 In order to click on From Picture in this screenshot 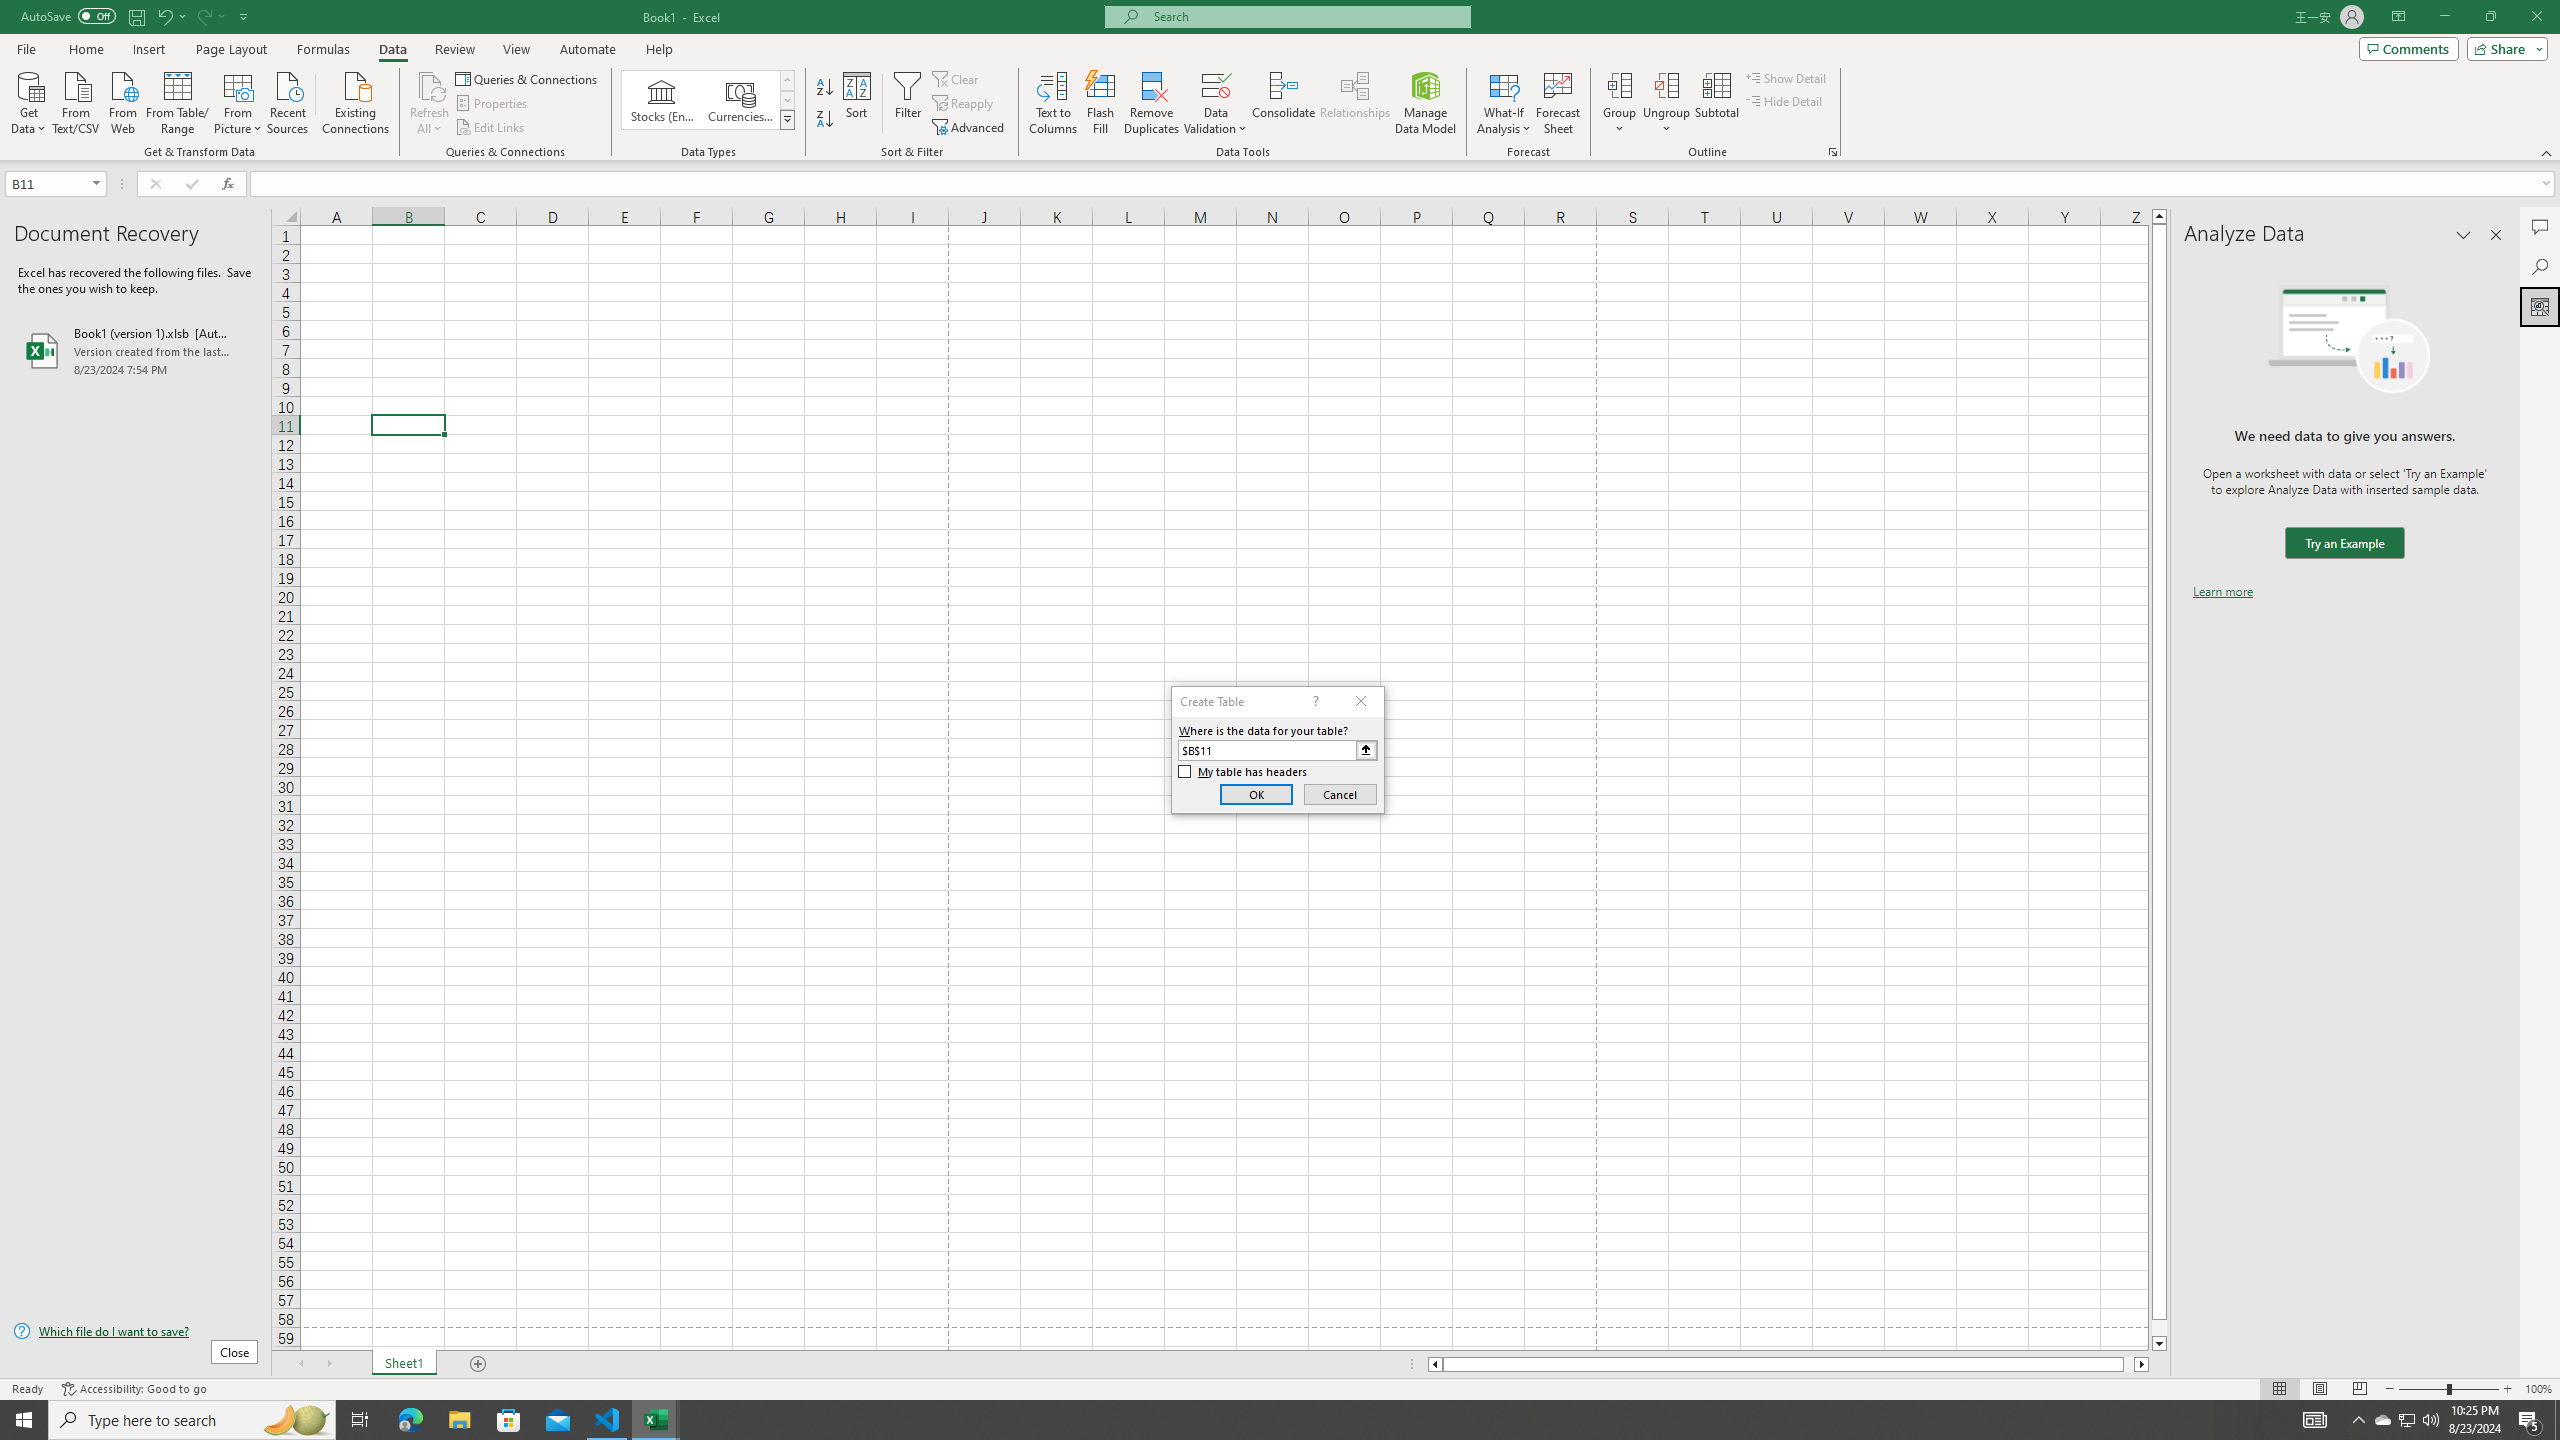, I will do `click(239, 101)`.